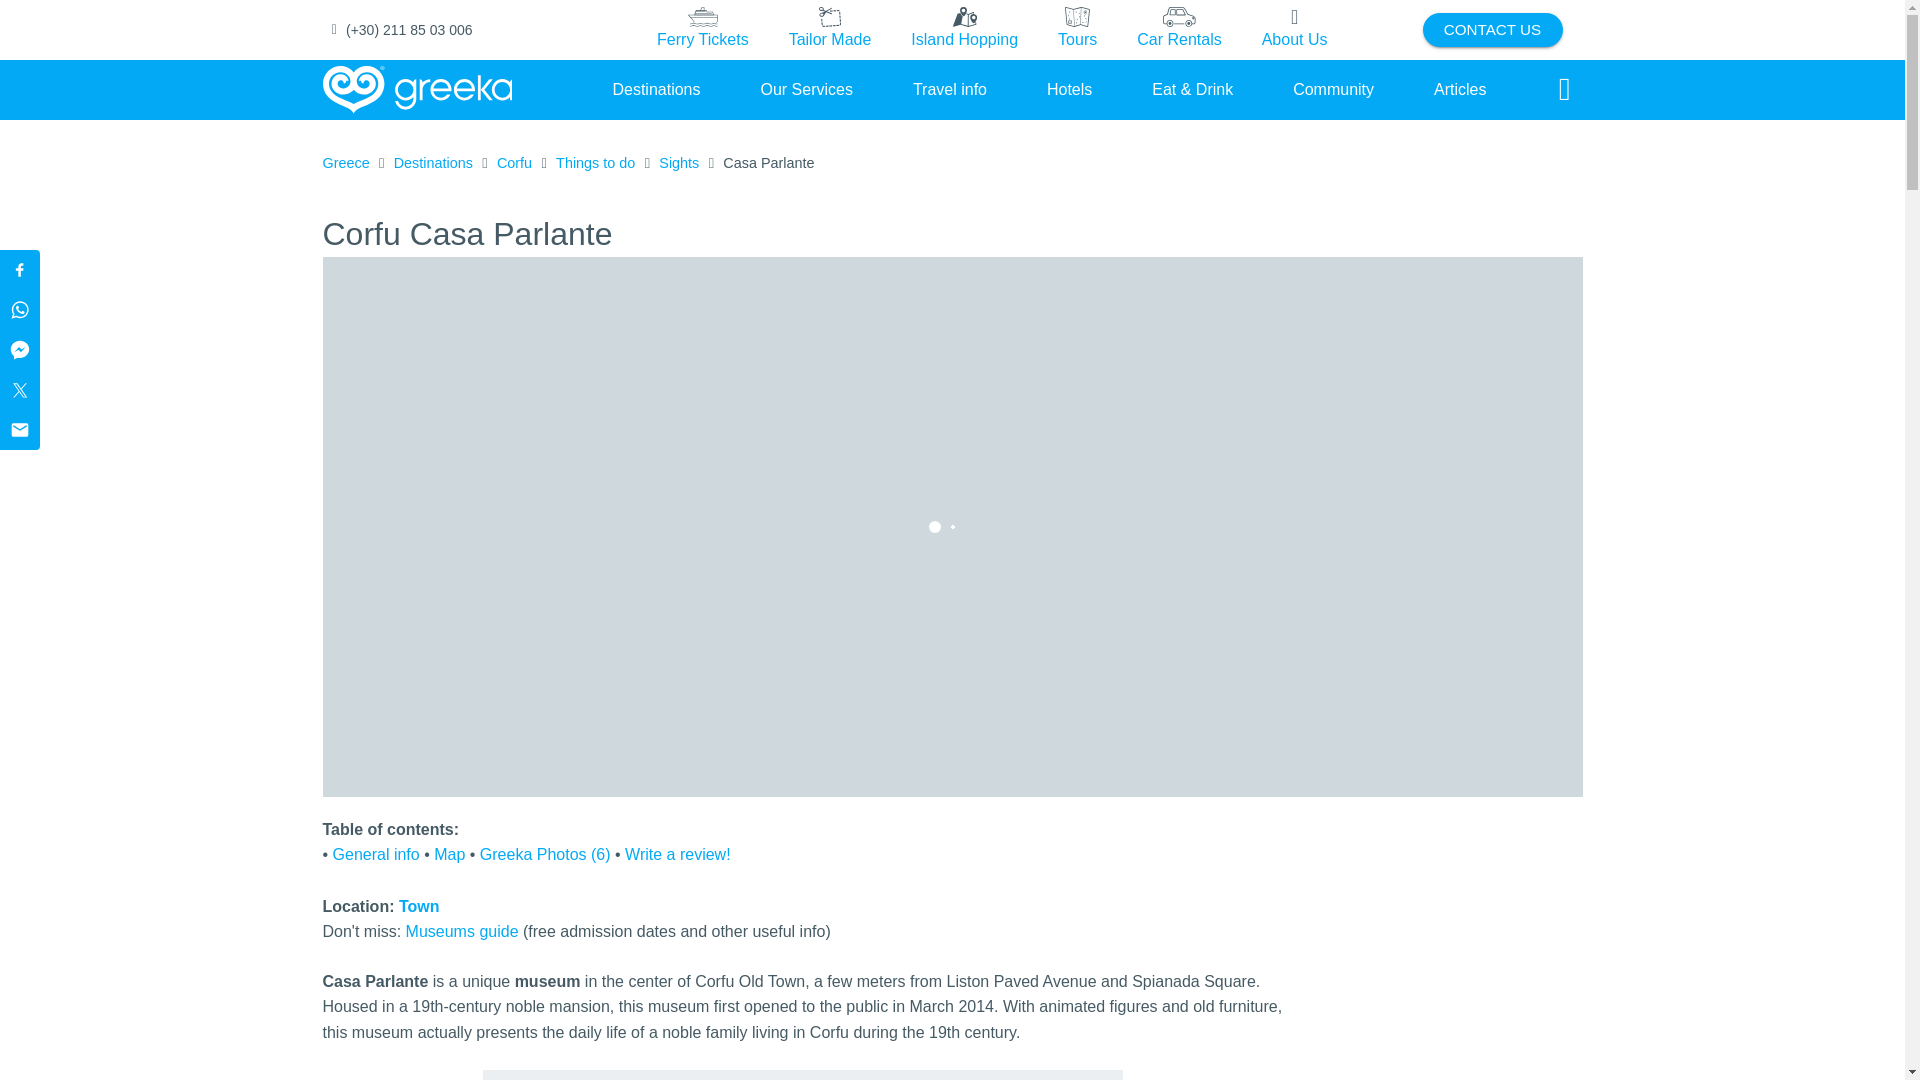  I want to click on Articles, so click(1460, 89).